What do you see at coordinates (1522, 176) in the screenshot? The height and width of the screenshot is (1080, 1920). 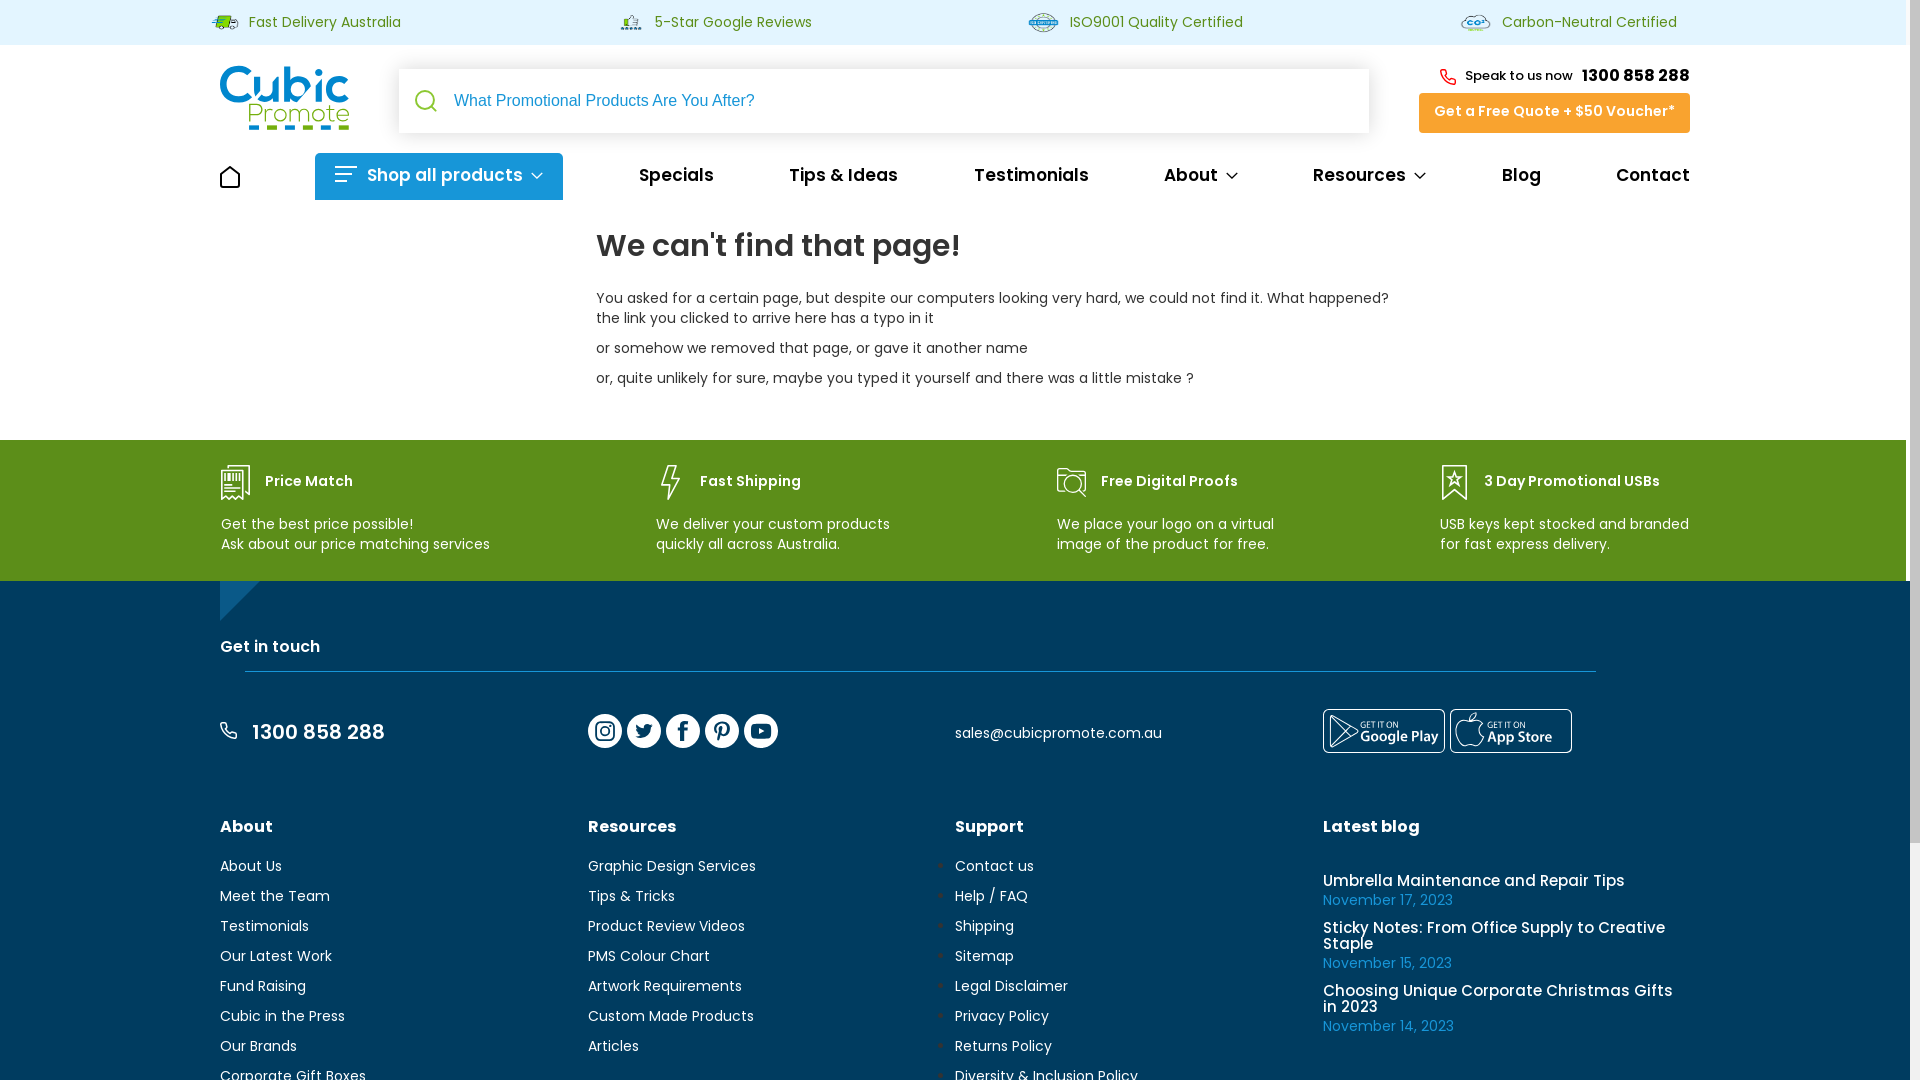 I see `Blog` at bounding box center [1522, 176].